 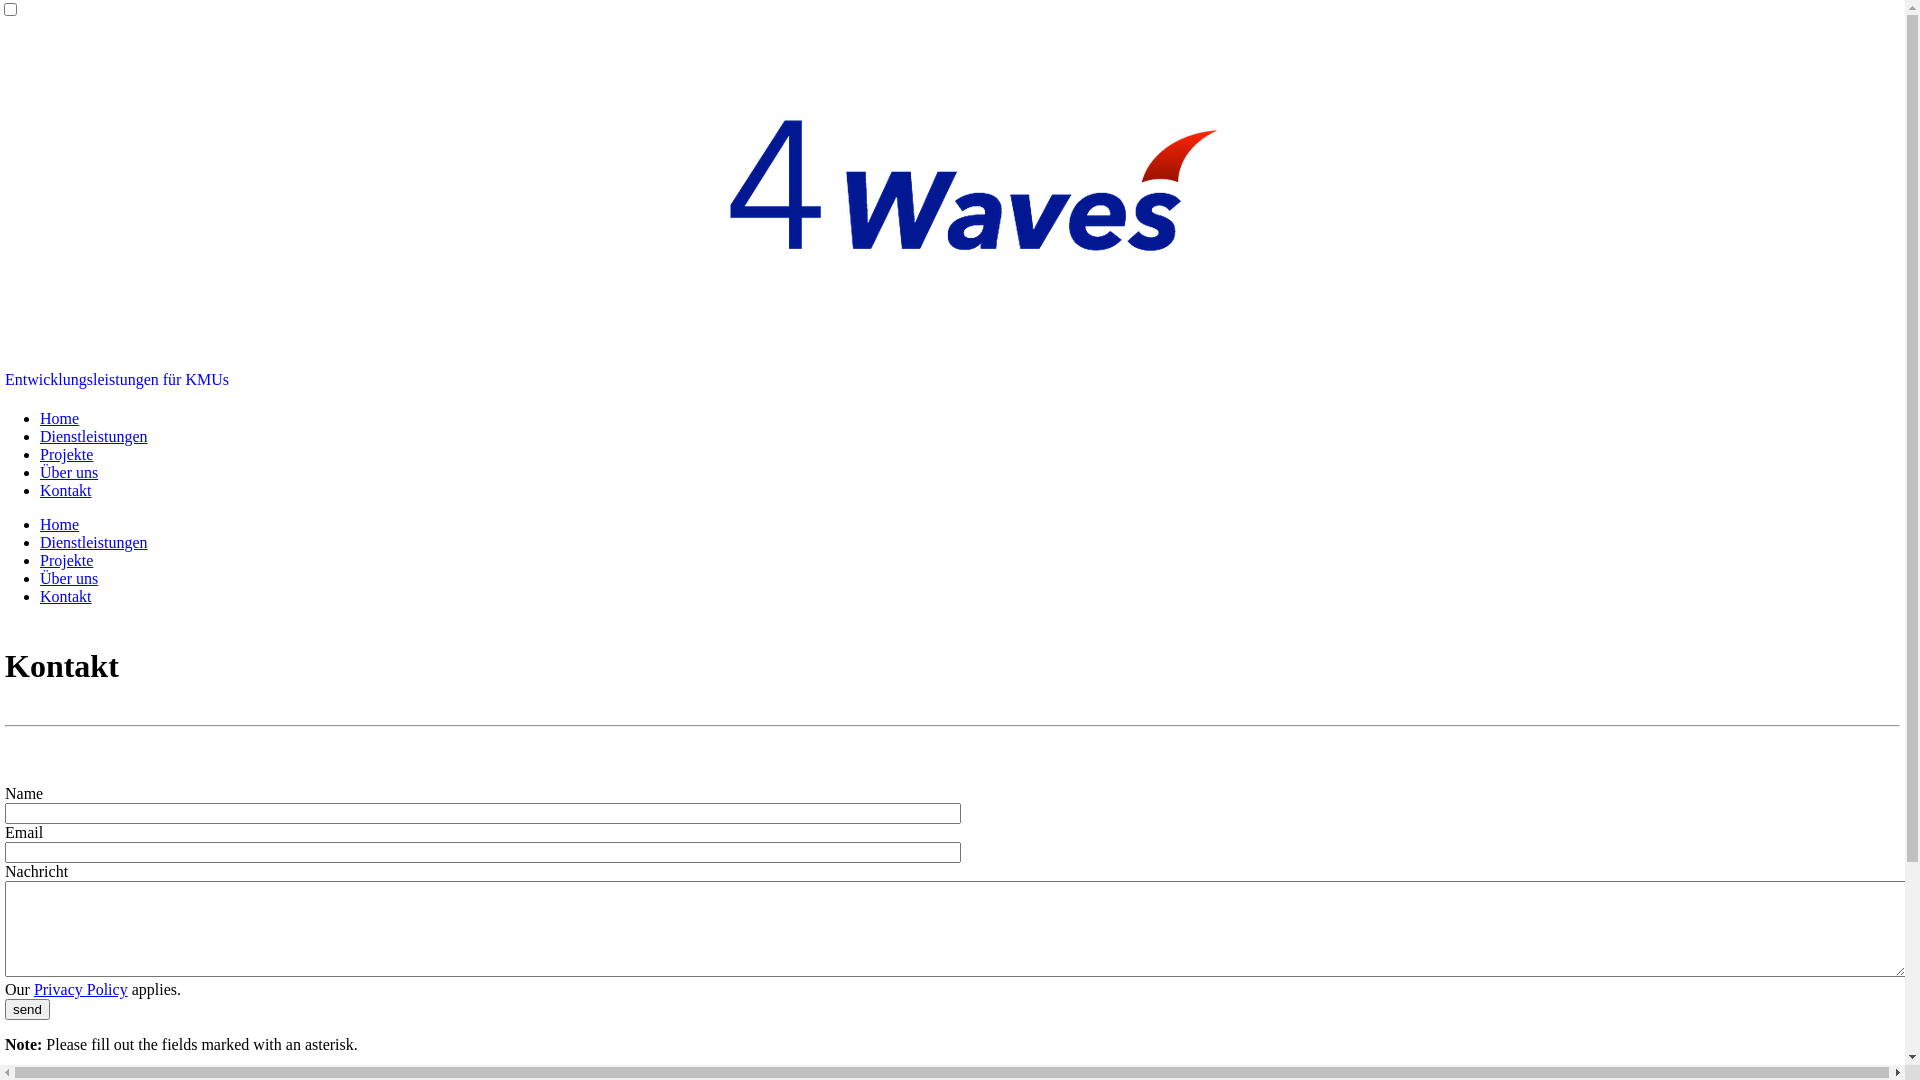 I want to click on Dienstleistungen, so click(x=94, y=436).